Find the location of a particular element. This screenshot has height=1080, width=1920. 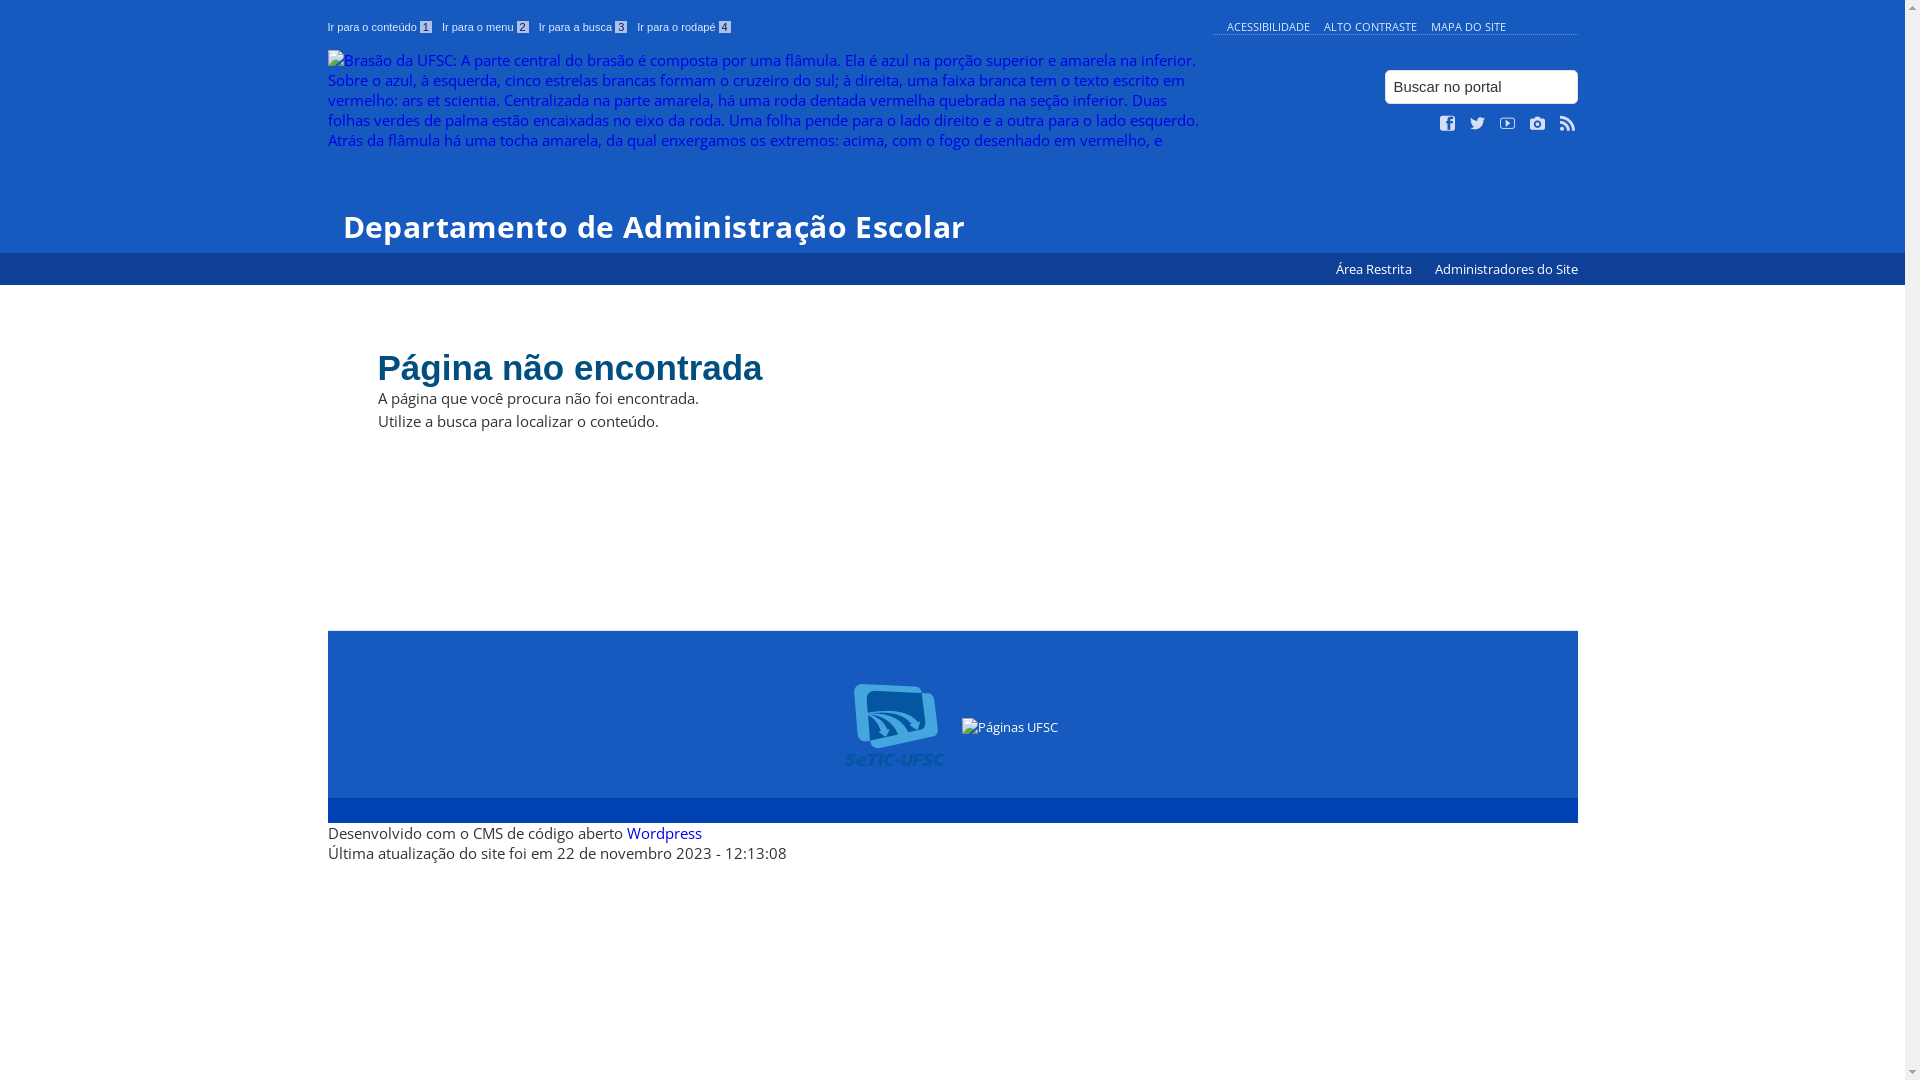

ALTO CONTRASTE is located at coordinates (1370, 26).